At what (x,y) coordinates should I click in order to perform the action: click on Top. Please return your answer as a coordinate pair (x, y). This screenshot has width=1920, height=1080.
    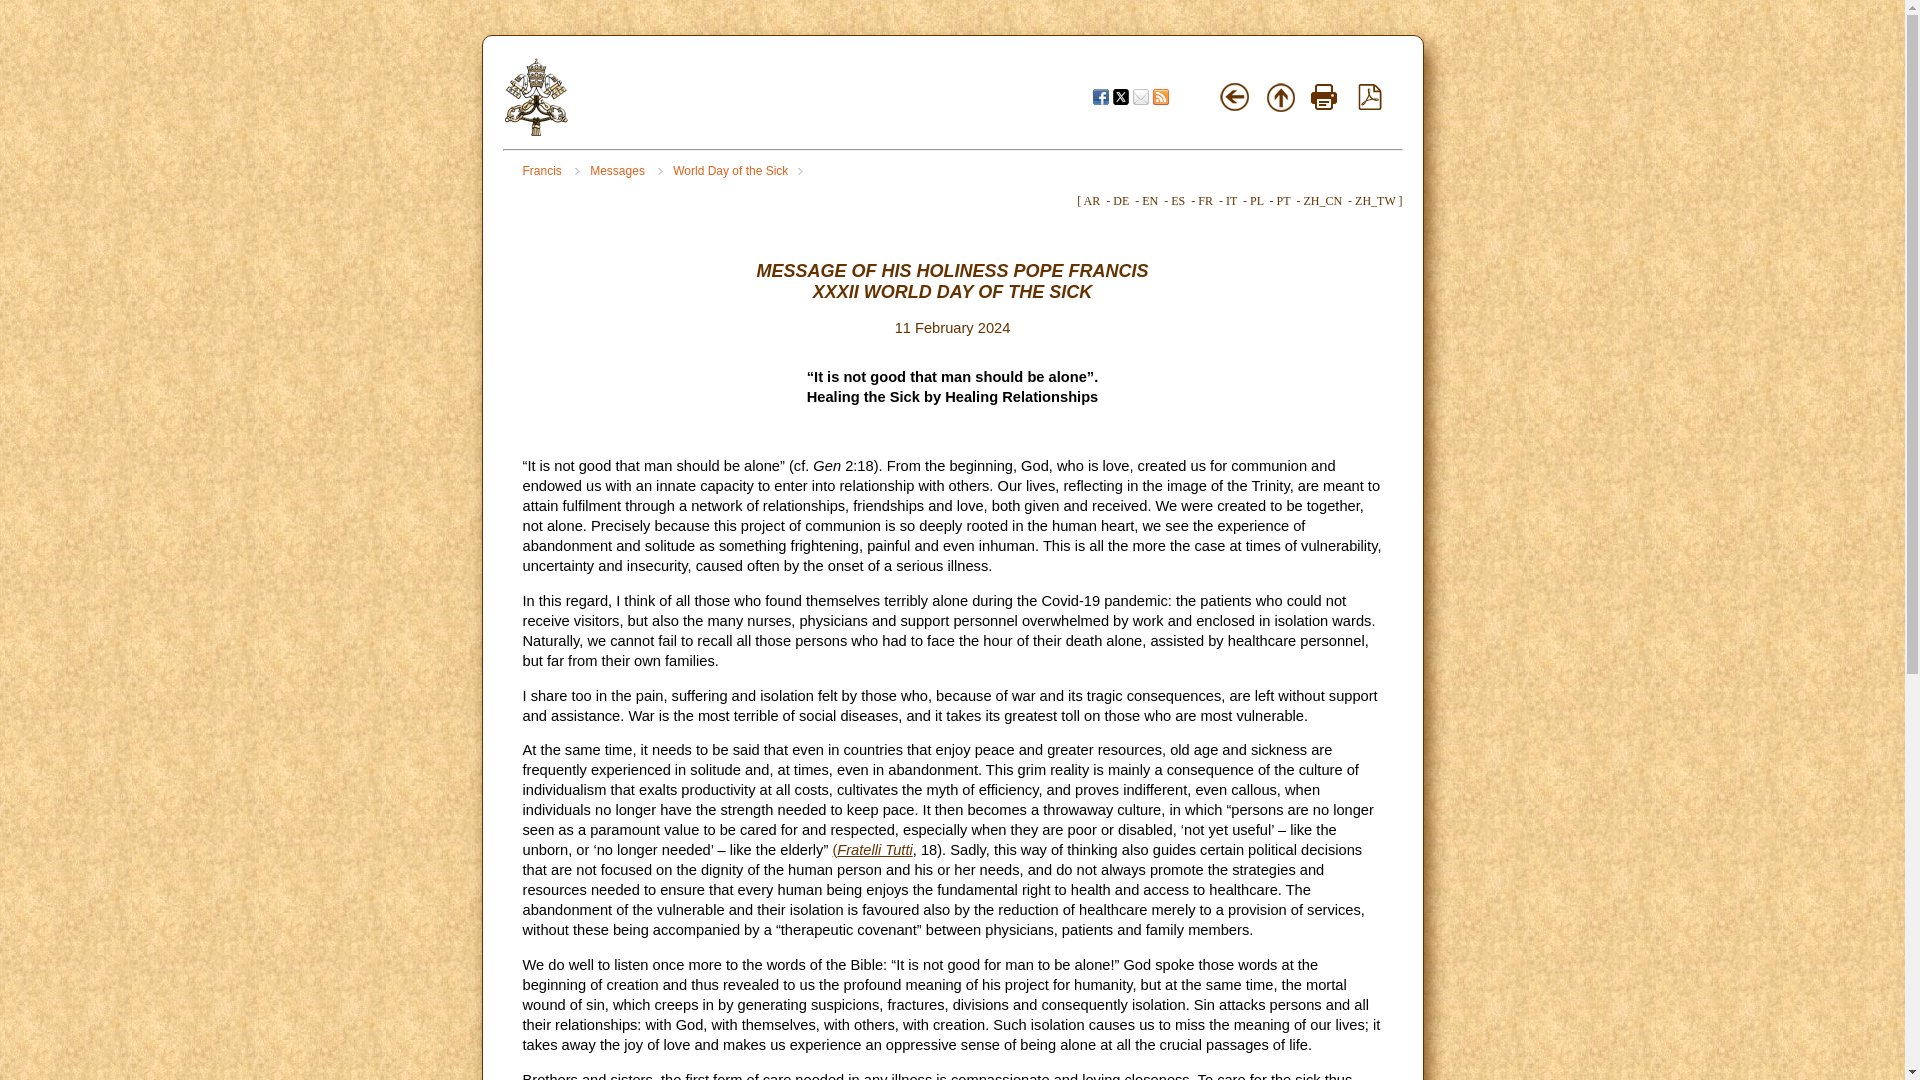
    Looking at the image, I should click on (1281, 97).